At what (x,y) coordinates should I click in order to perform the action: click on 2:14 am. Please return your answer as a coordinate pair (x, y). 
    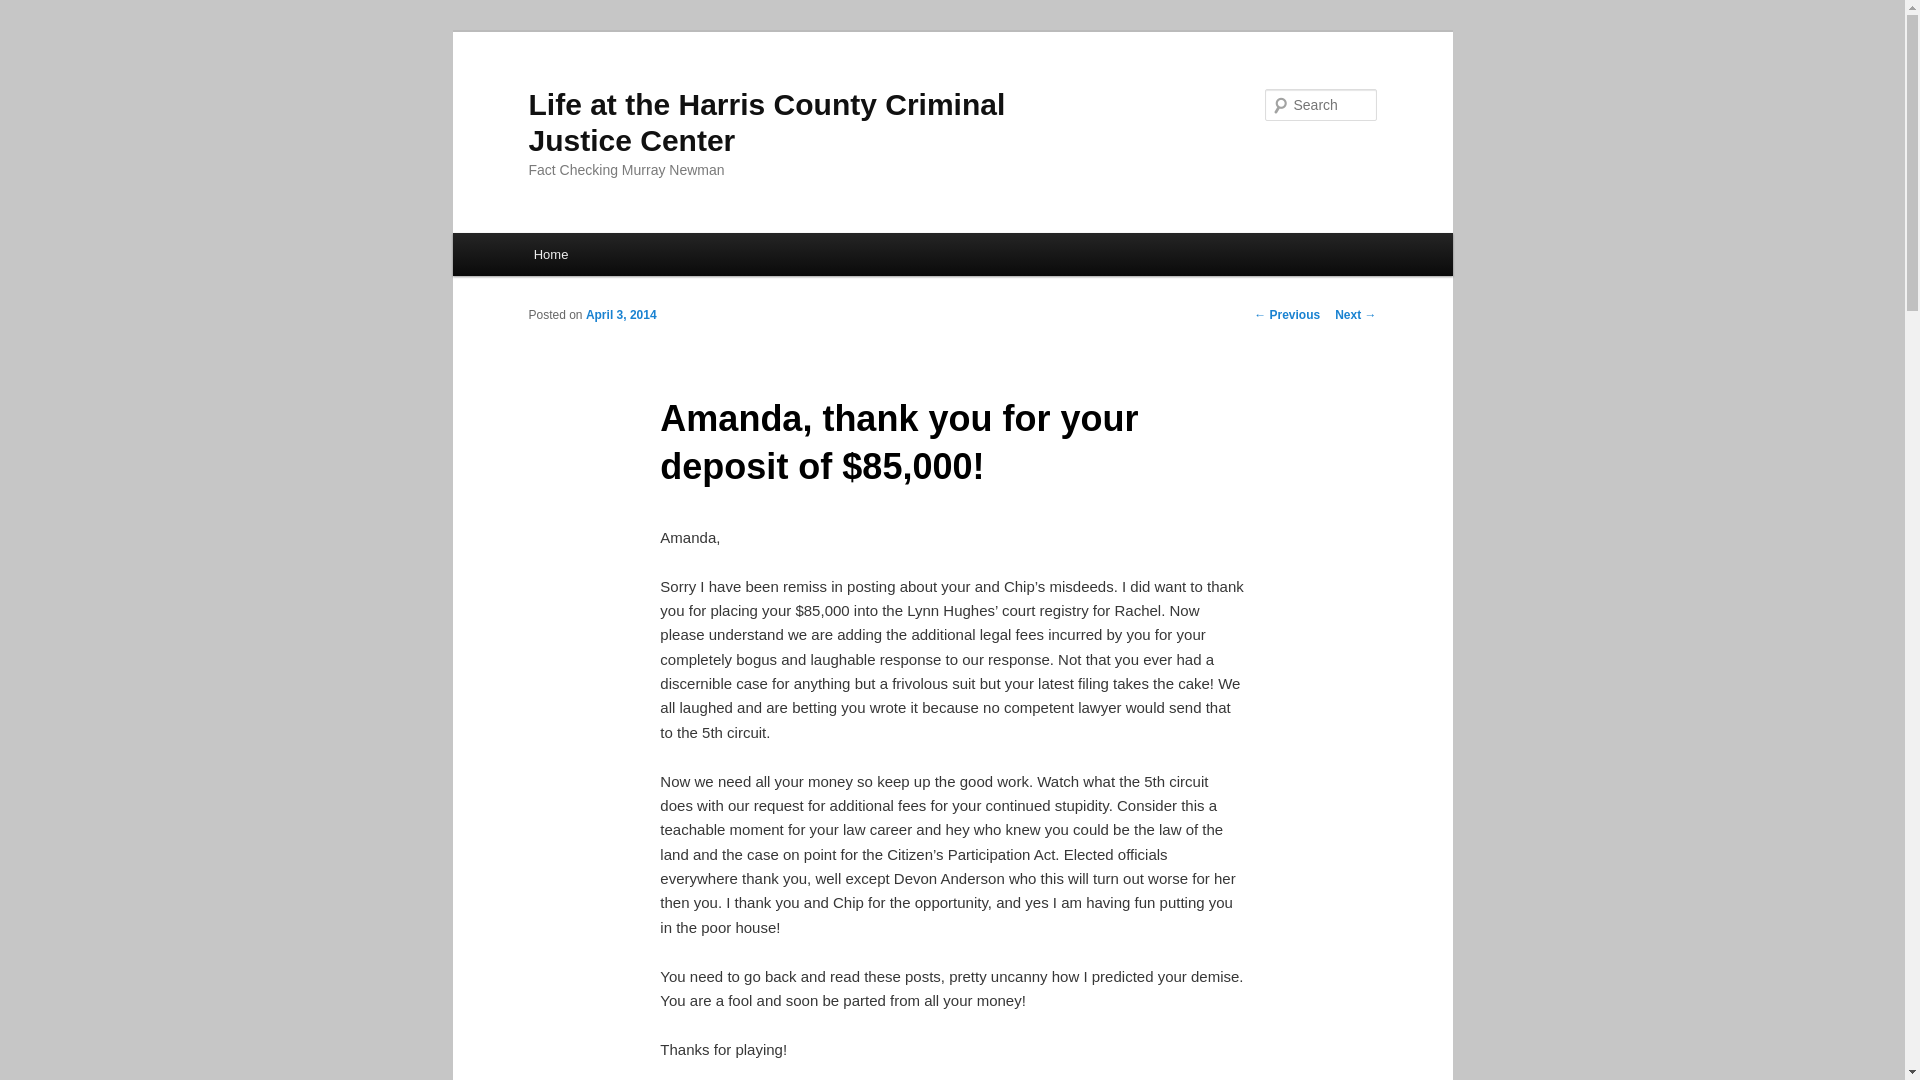
    Looking at the image, I should click on (620, 314).